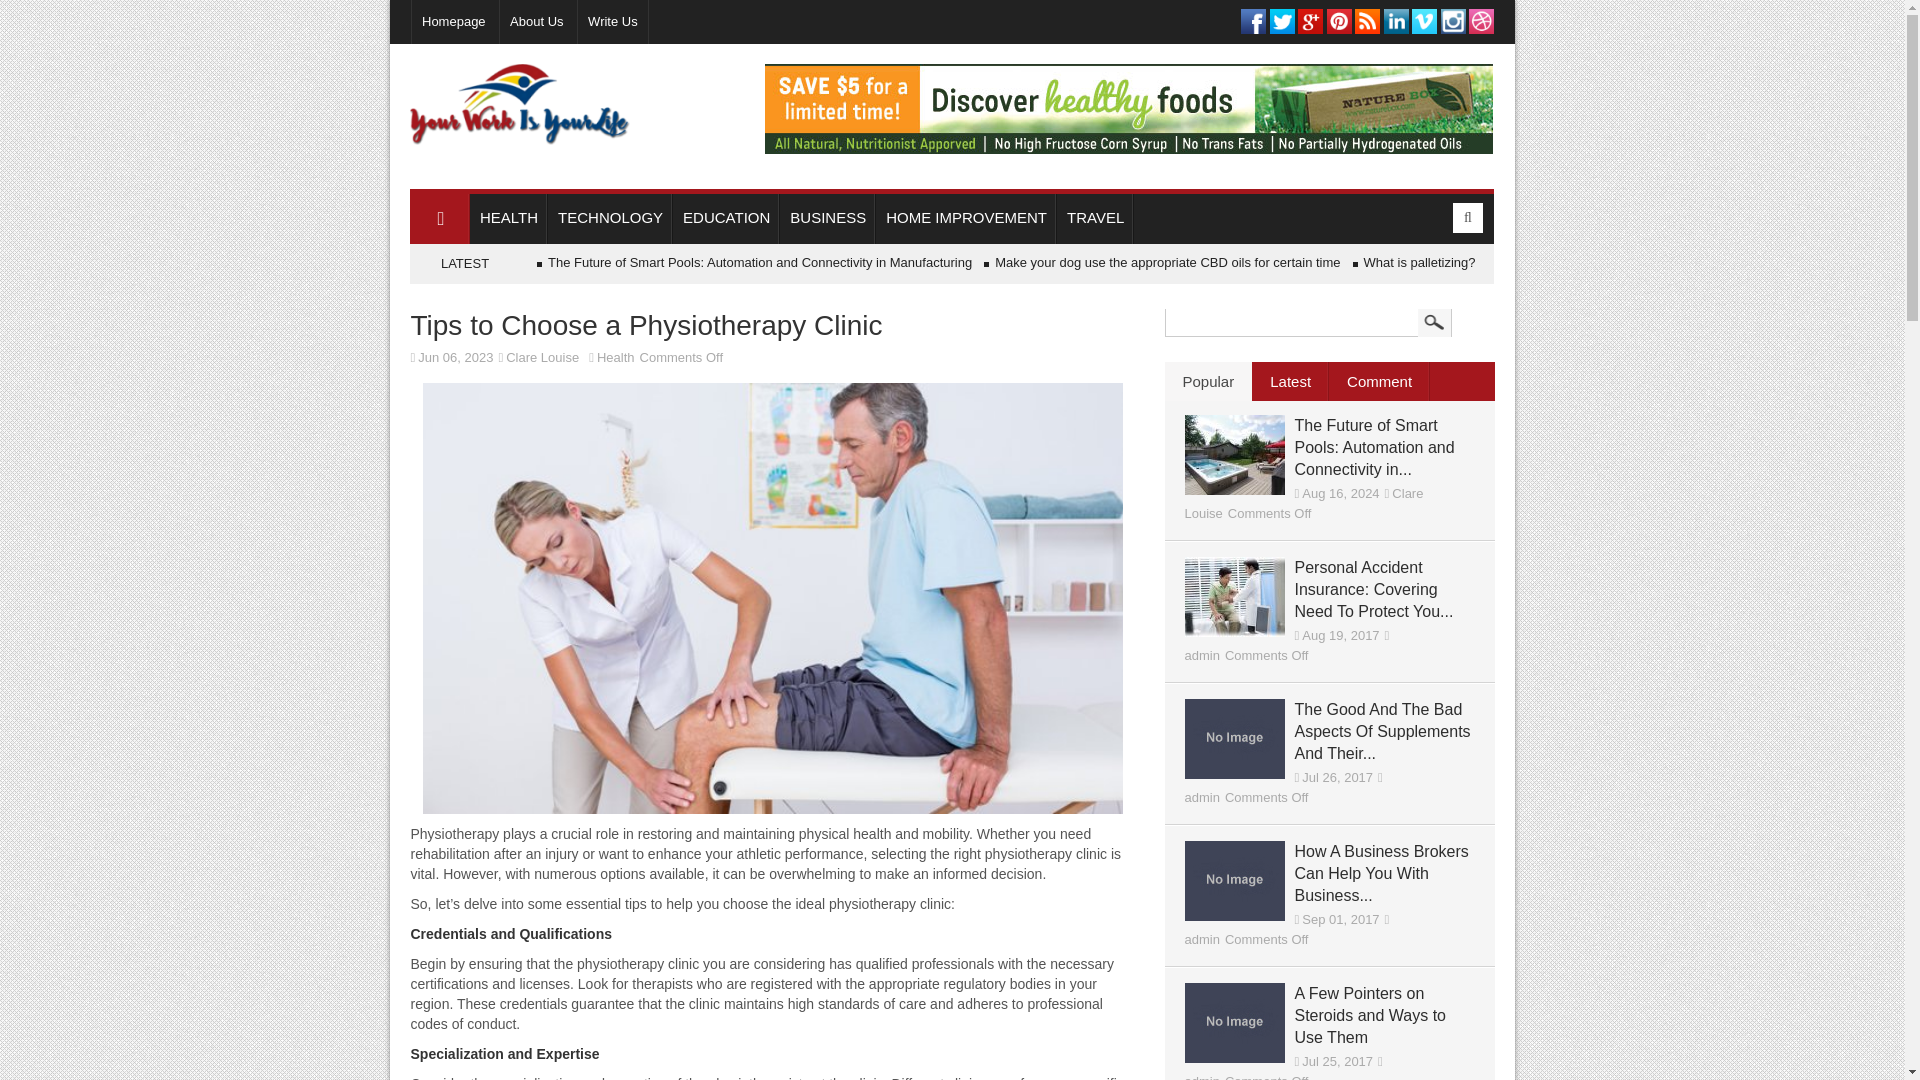 The height and width of the screenshot is (1080, 1920). What do you see at coordinates (536, 22) in the screenshot?
I see `About Us` at bounding box center [536, 22].